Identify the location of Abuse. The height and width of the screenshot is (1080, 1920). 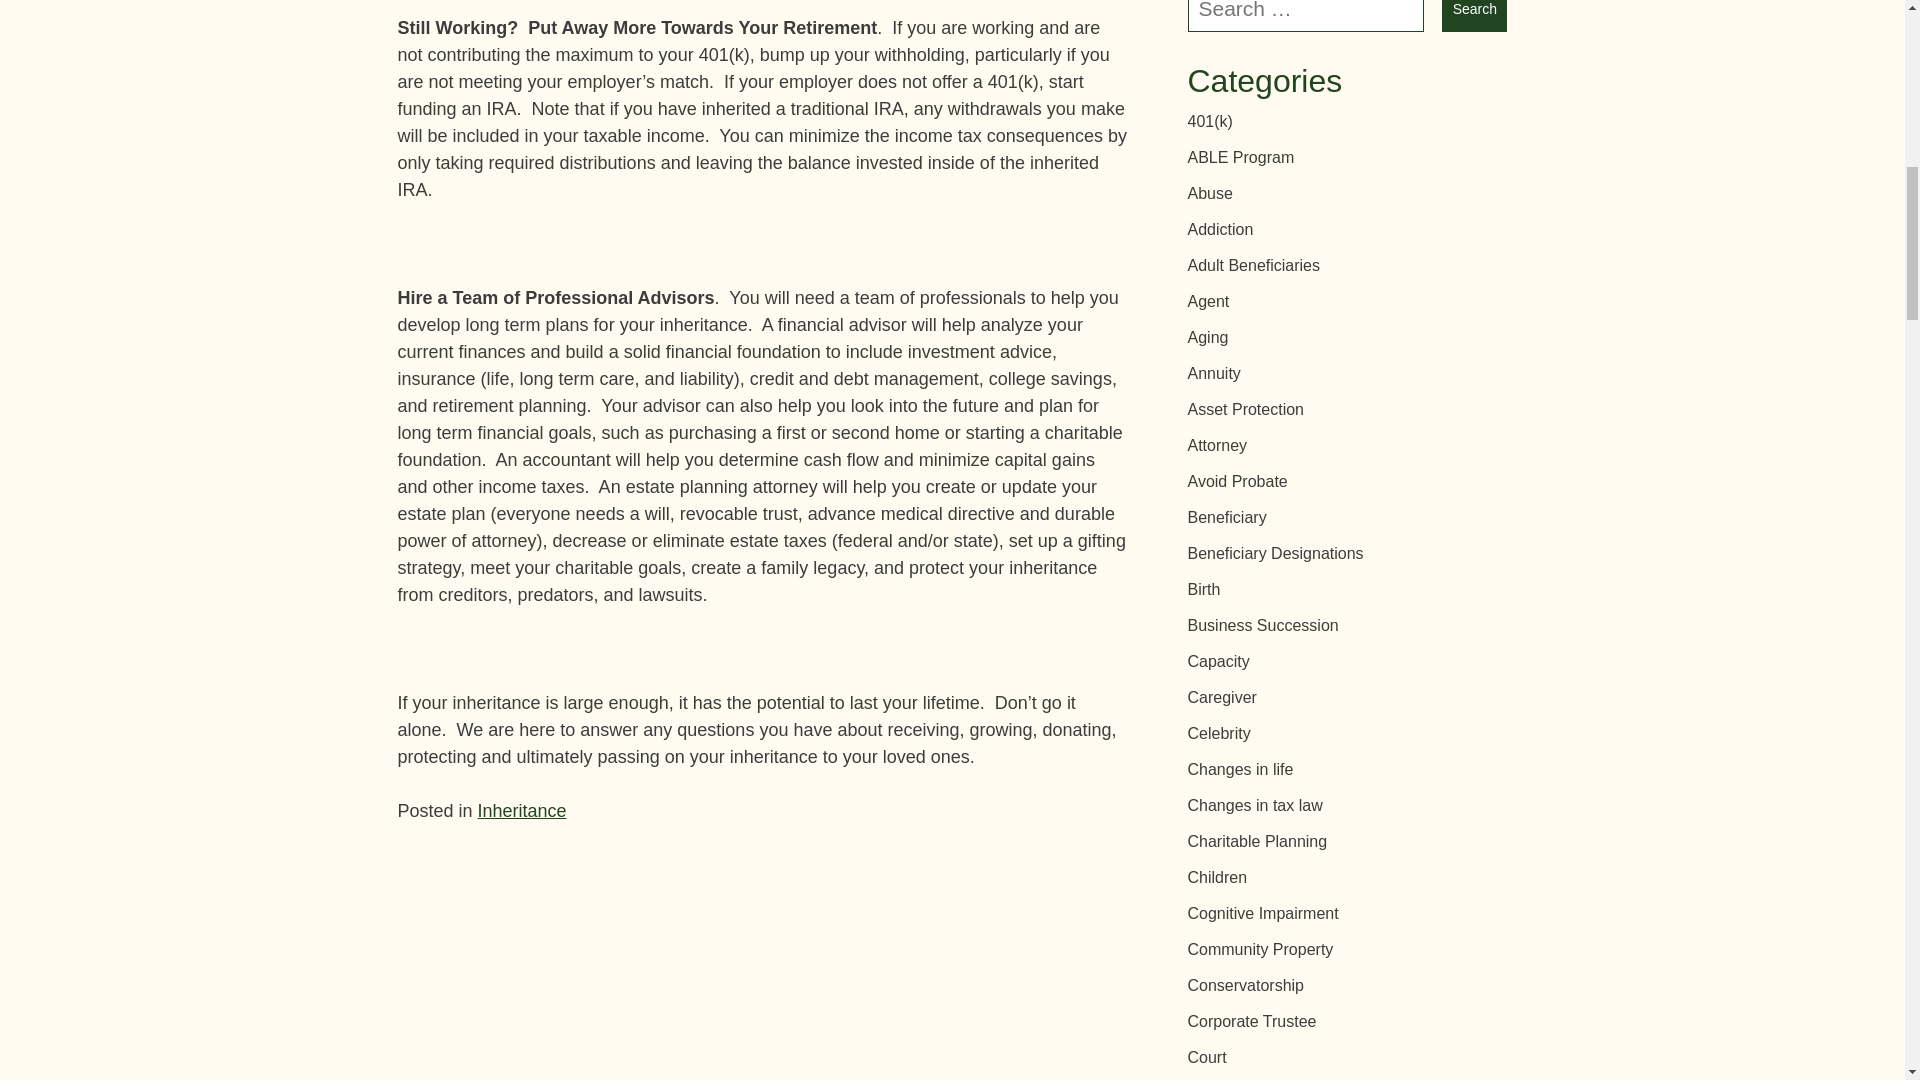
(1210, 192).